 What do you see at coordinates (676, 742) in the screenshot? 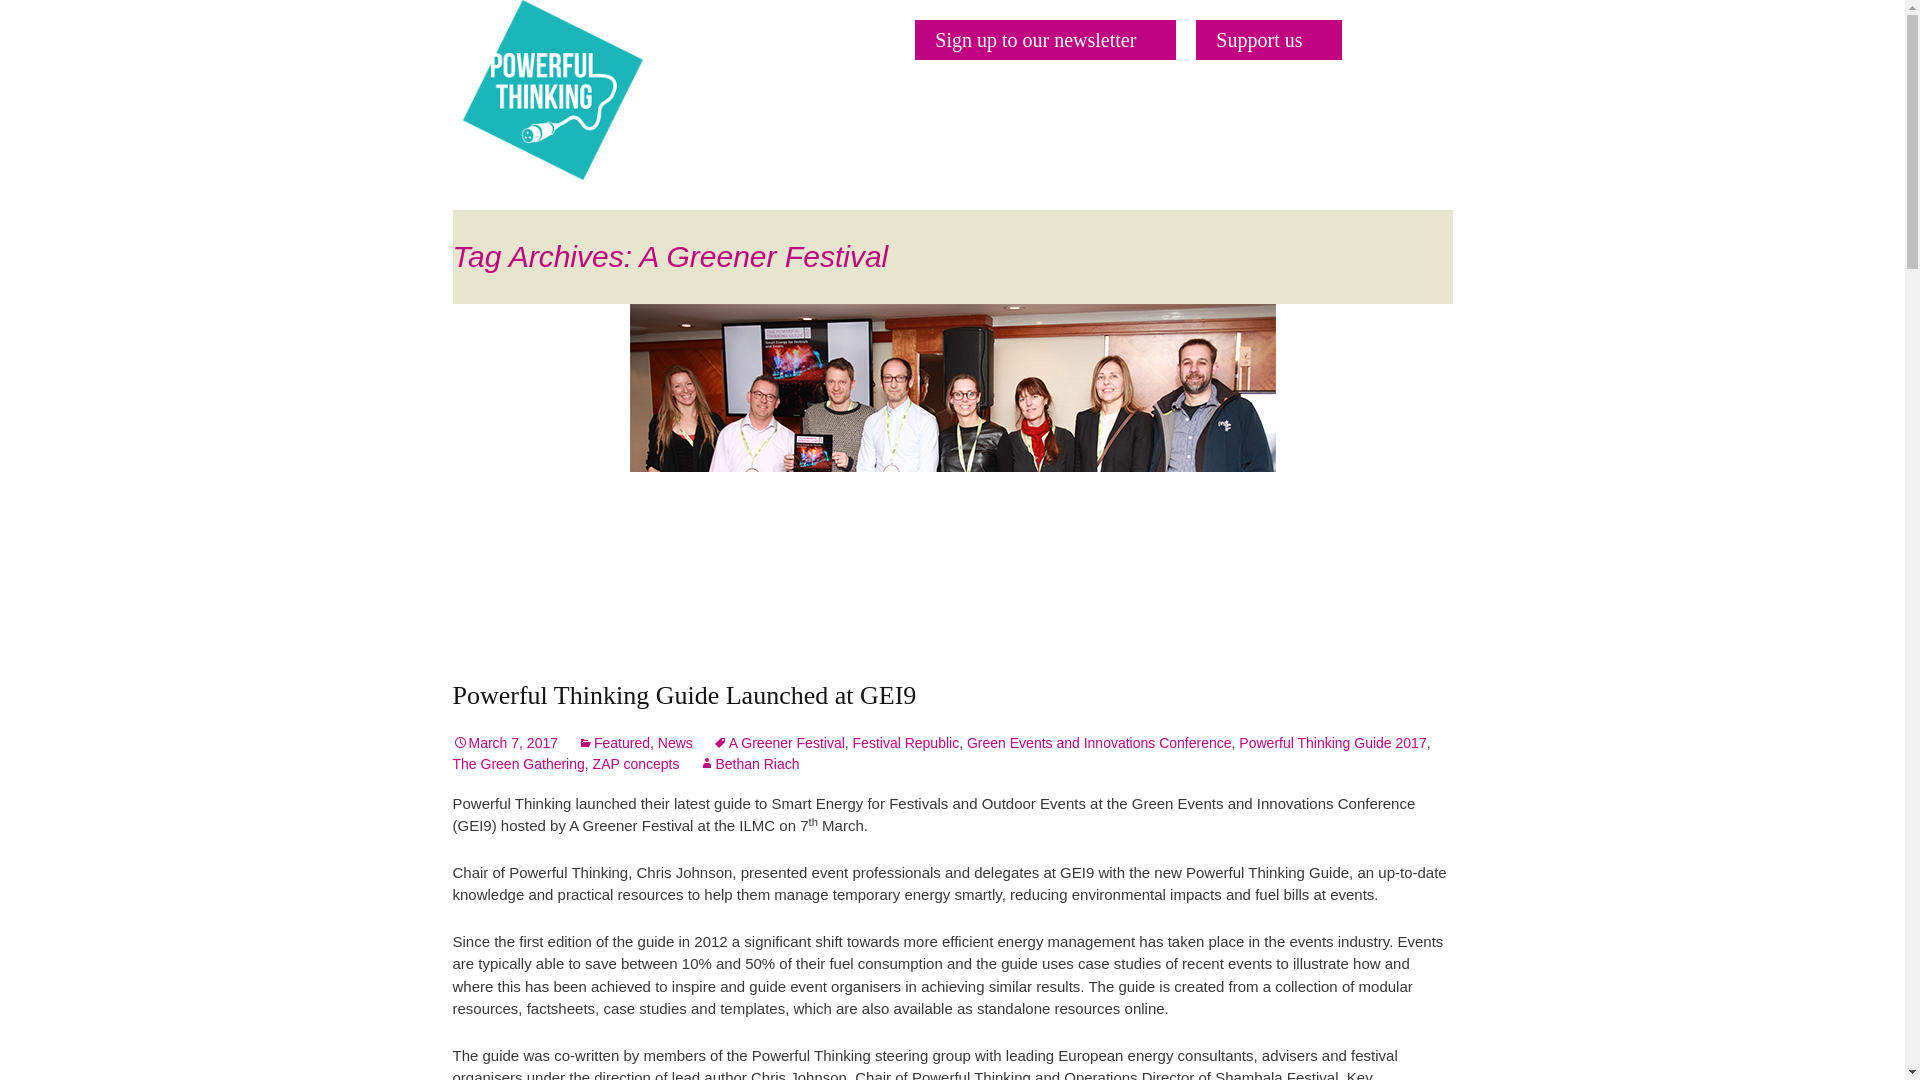
I see `News` at bounding box center [676, 742].